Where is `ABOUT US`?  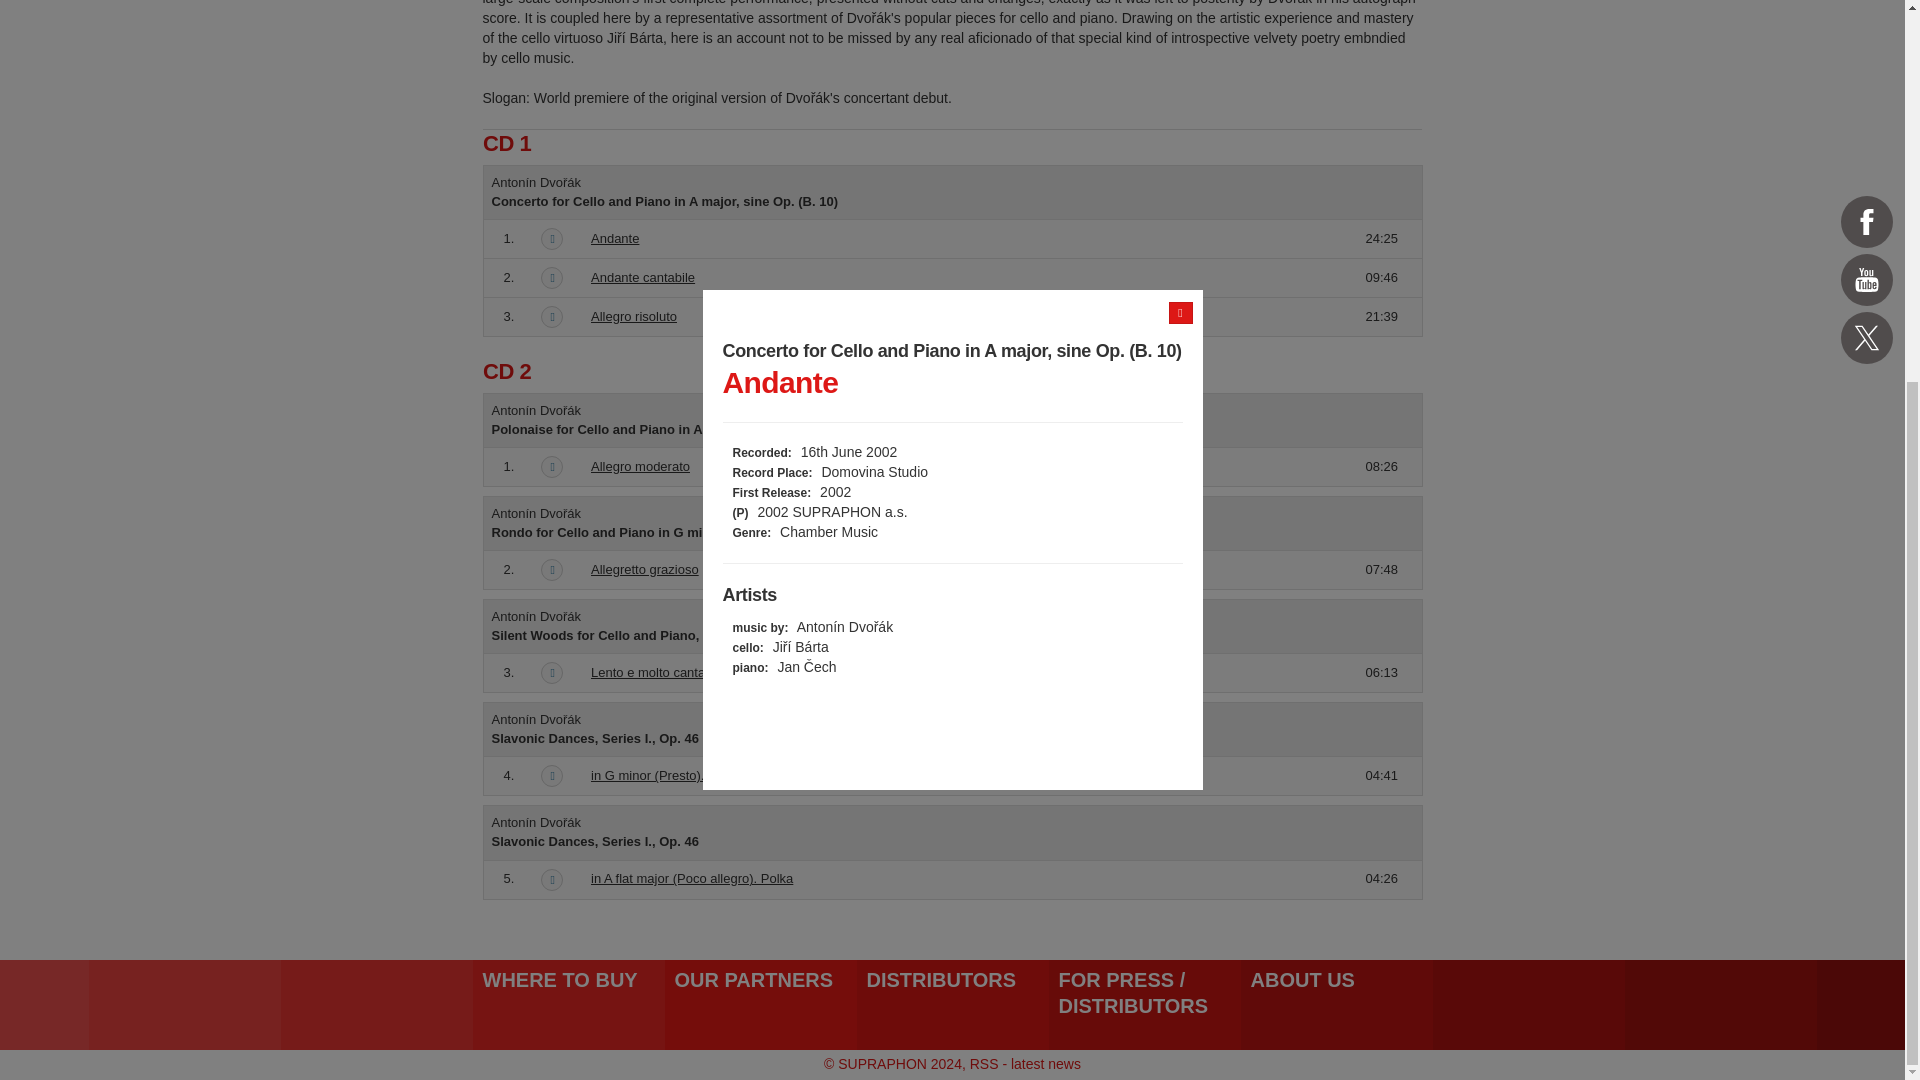
ABOUT US is located at coordinates (1336, 1004).